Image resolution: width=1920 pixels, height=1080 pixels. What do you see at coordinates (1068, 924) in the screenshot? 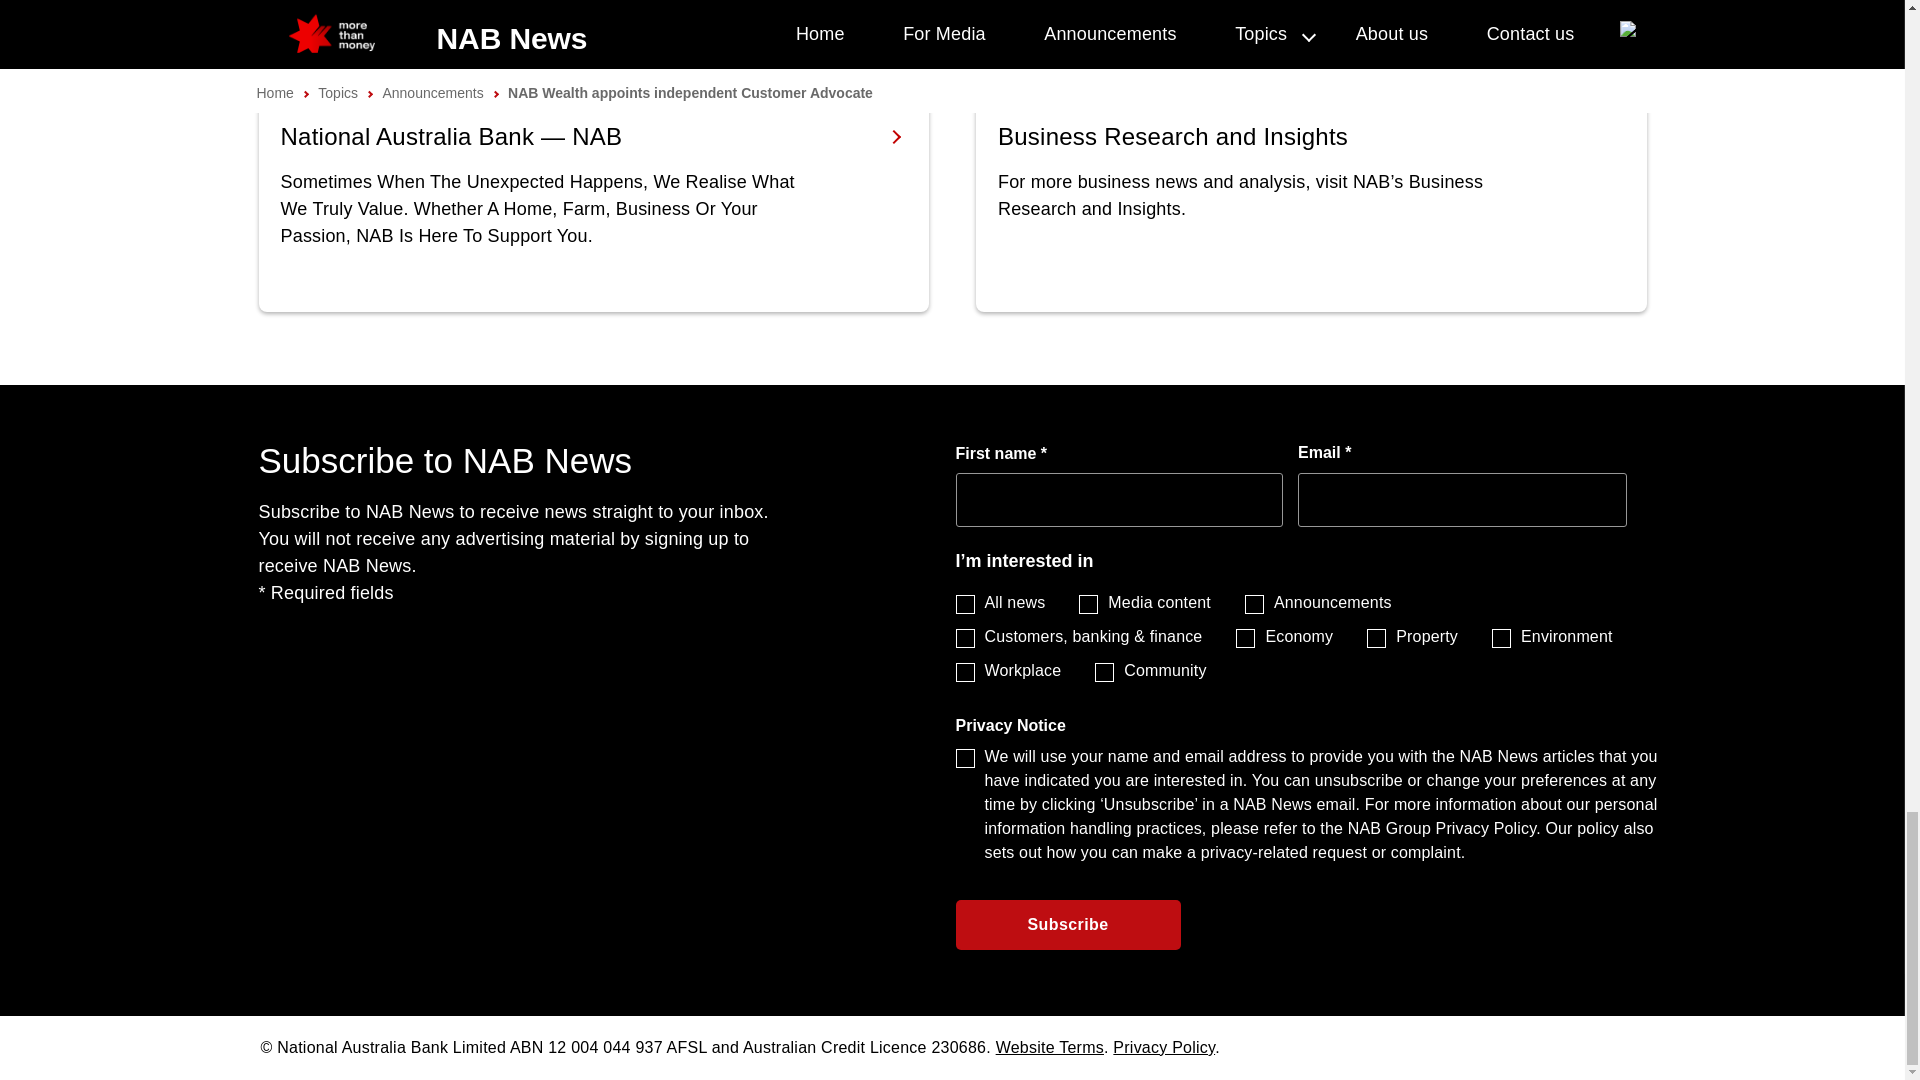
I see `Subscribe` at bounding box center [1068, 924].